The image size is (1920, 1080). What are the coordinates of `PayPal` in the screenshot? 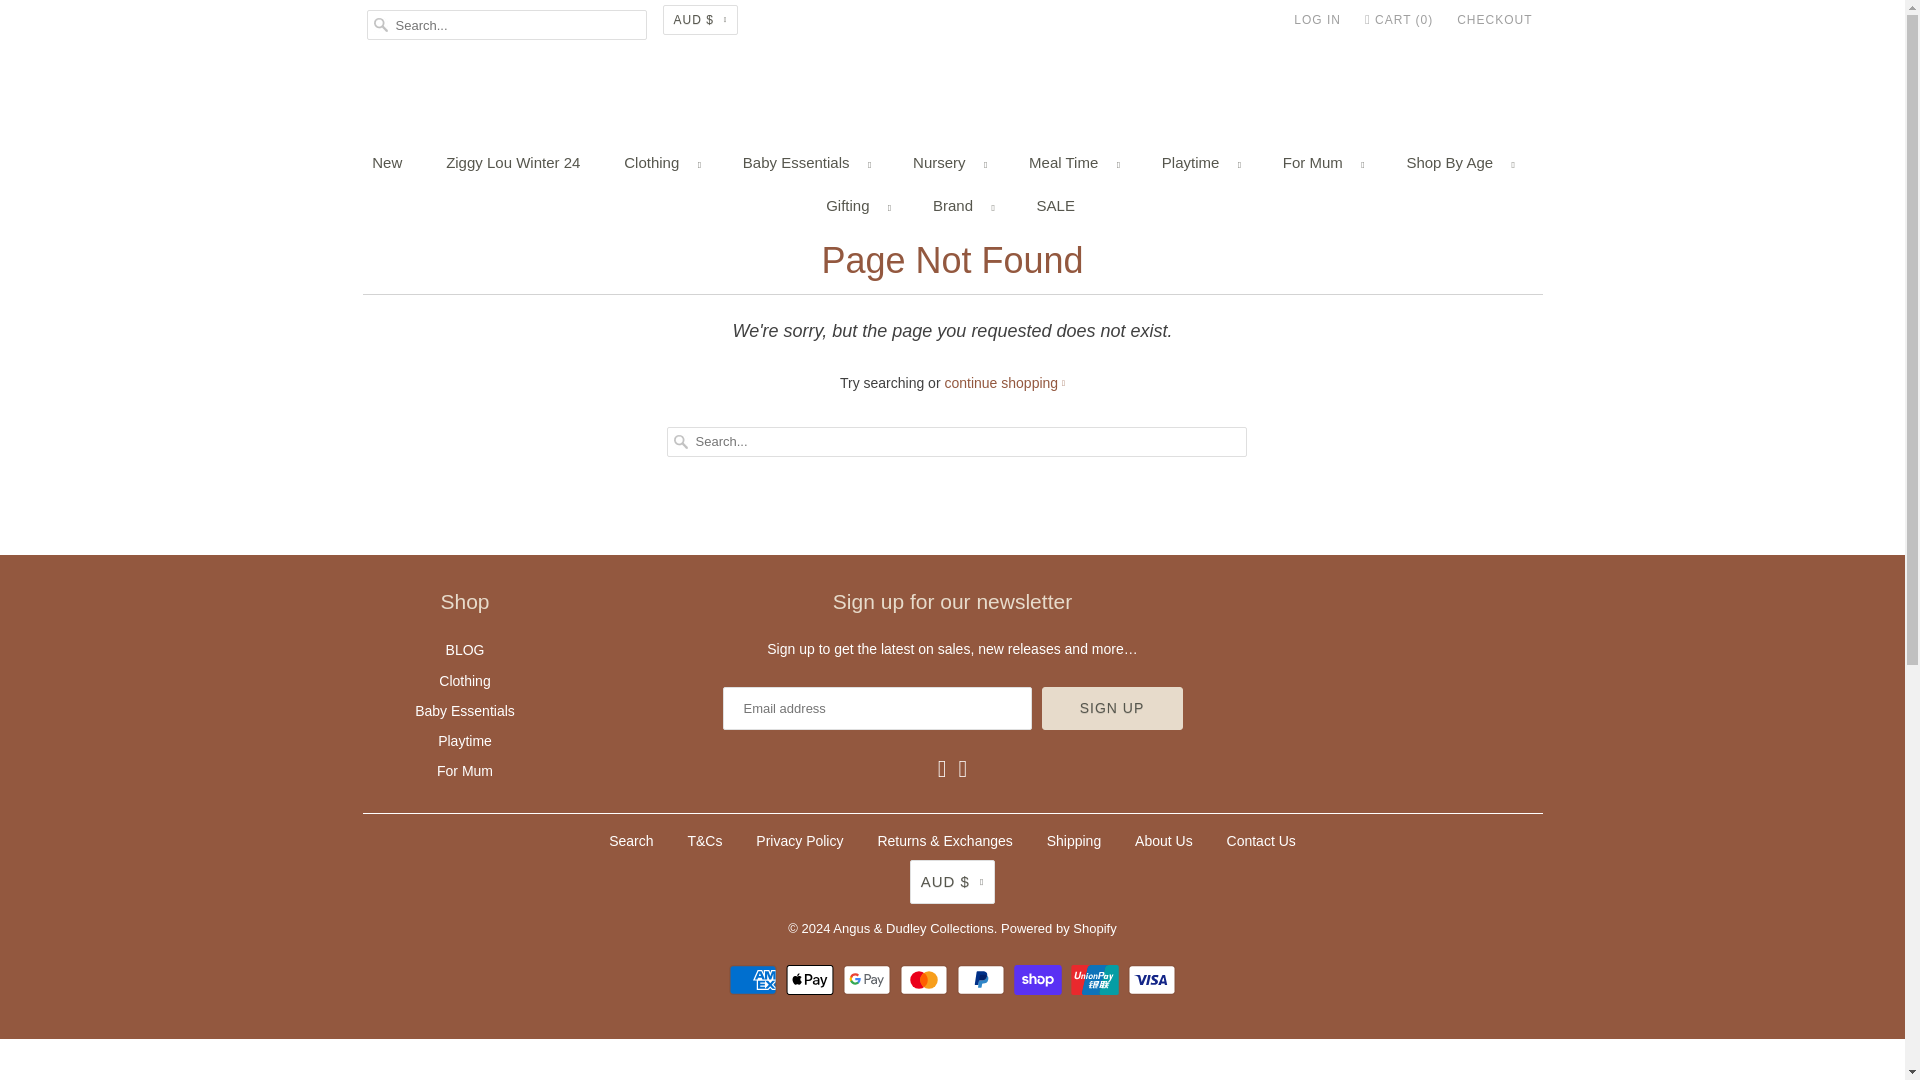 It's located at (982, 980).